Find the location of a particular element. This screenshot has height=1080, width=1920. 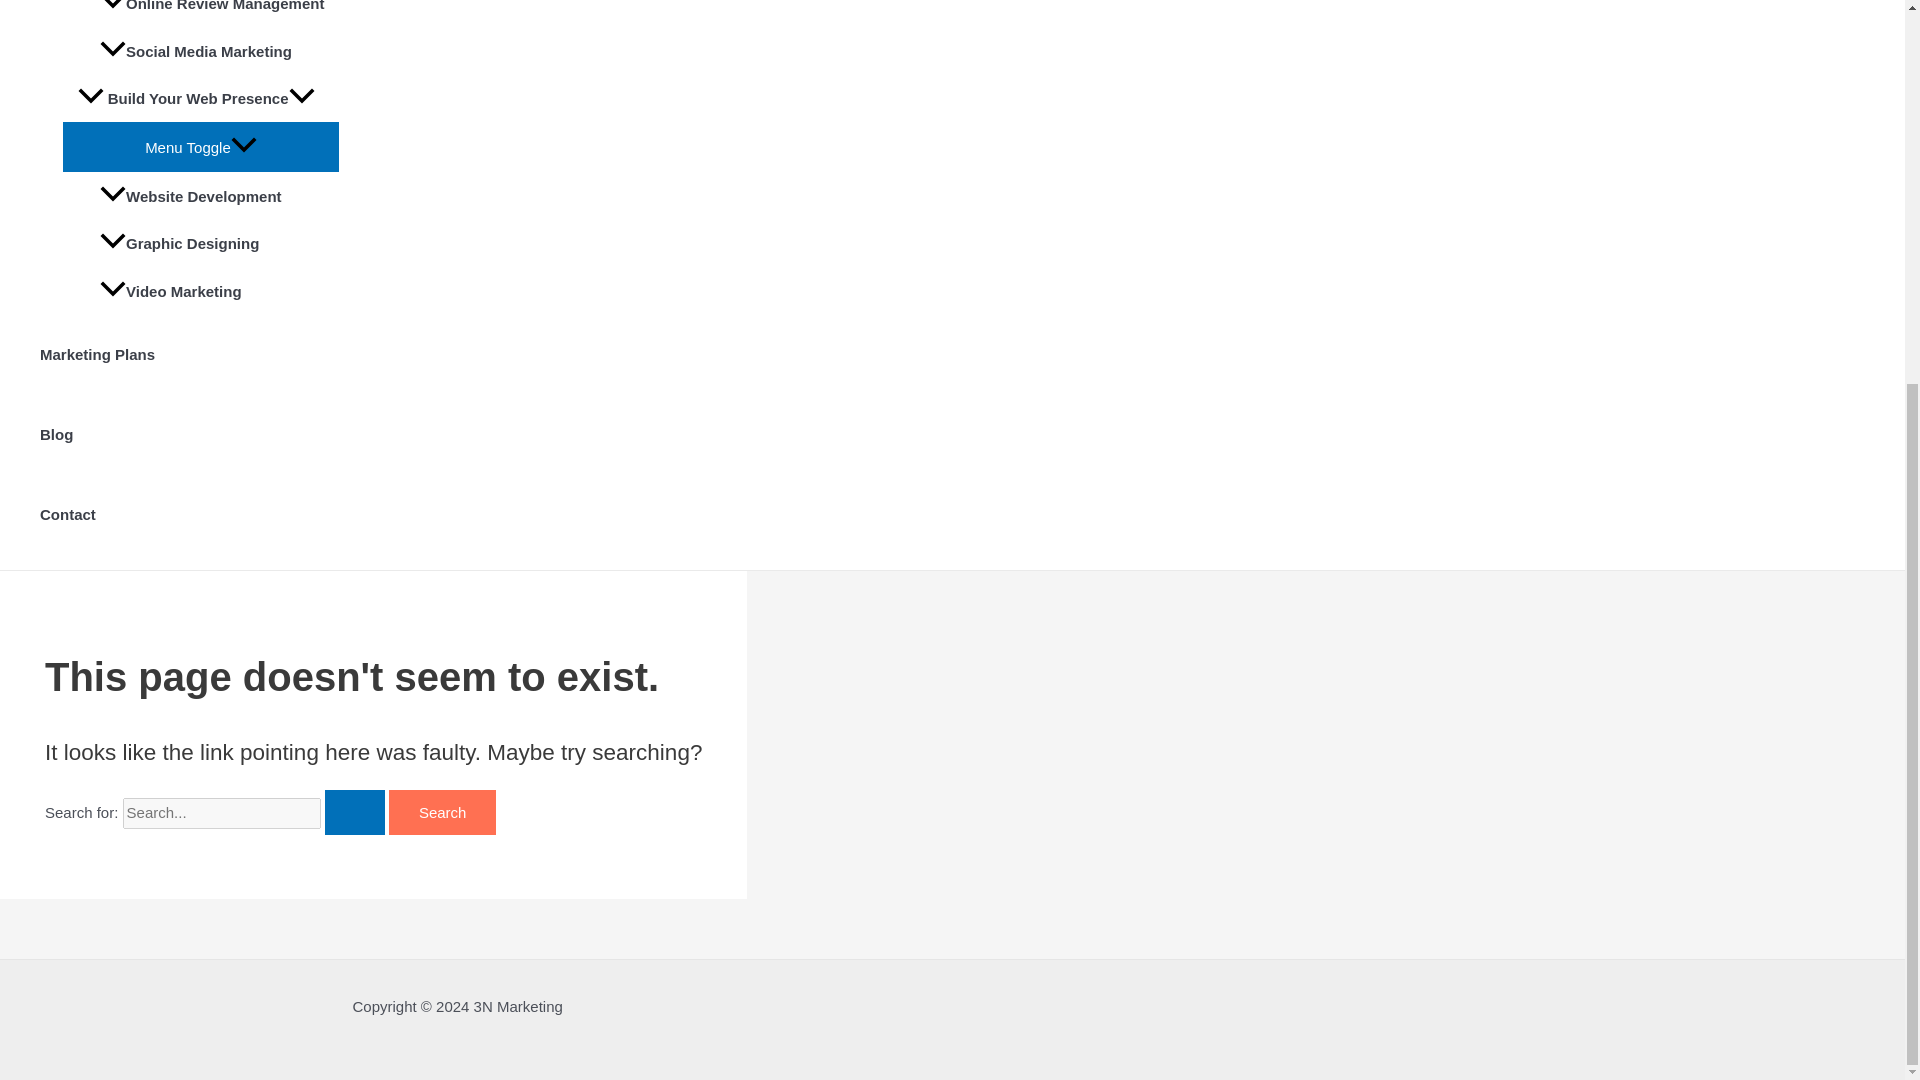

Menu Toggle is located at coordinates (200, 146).